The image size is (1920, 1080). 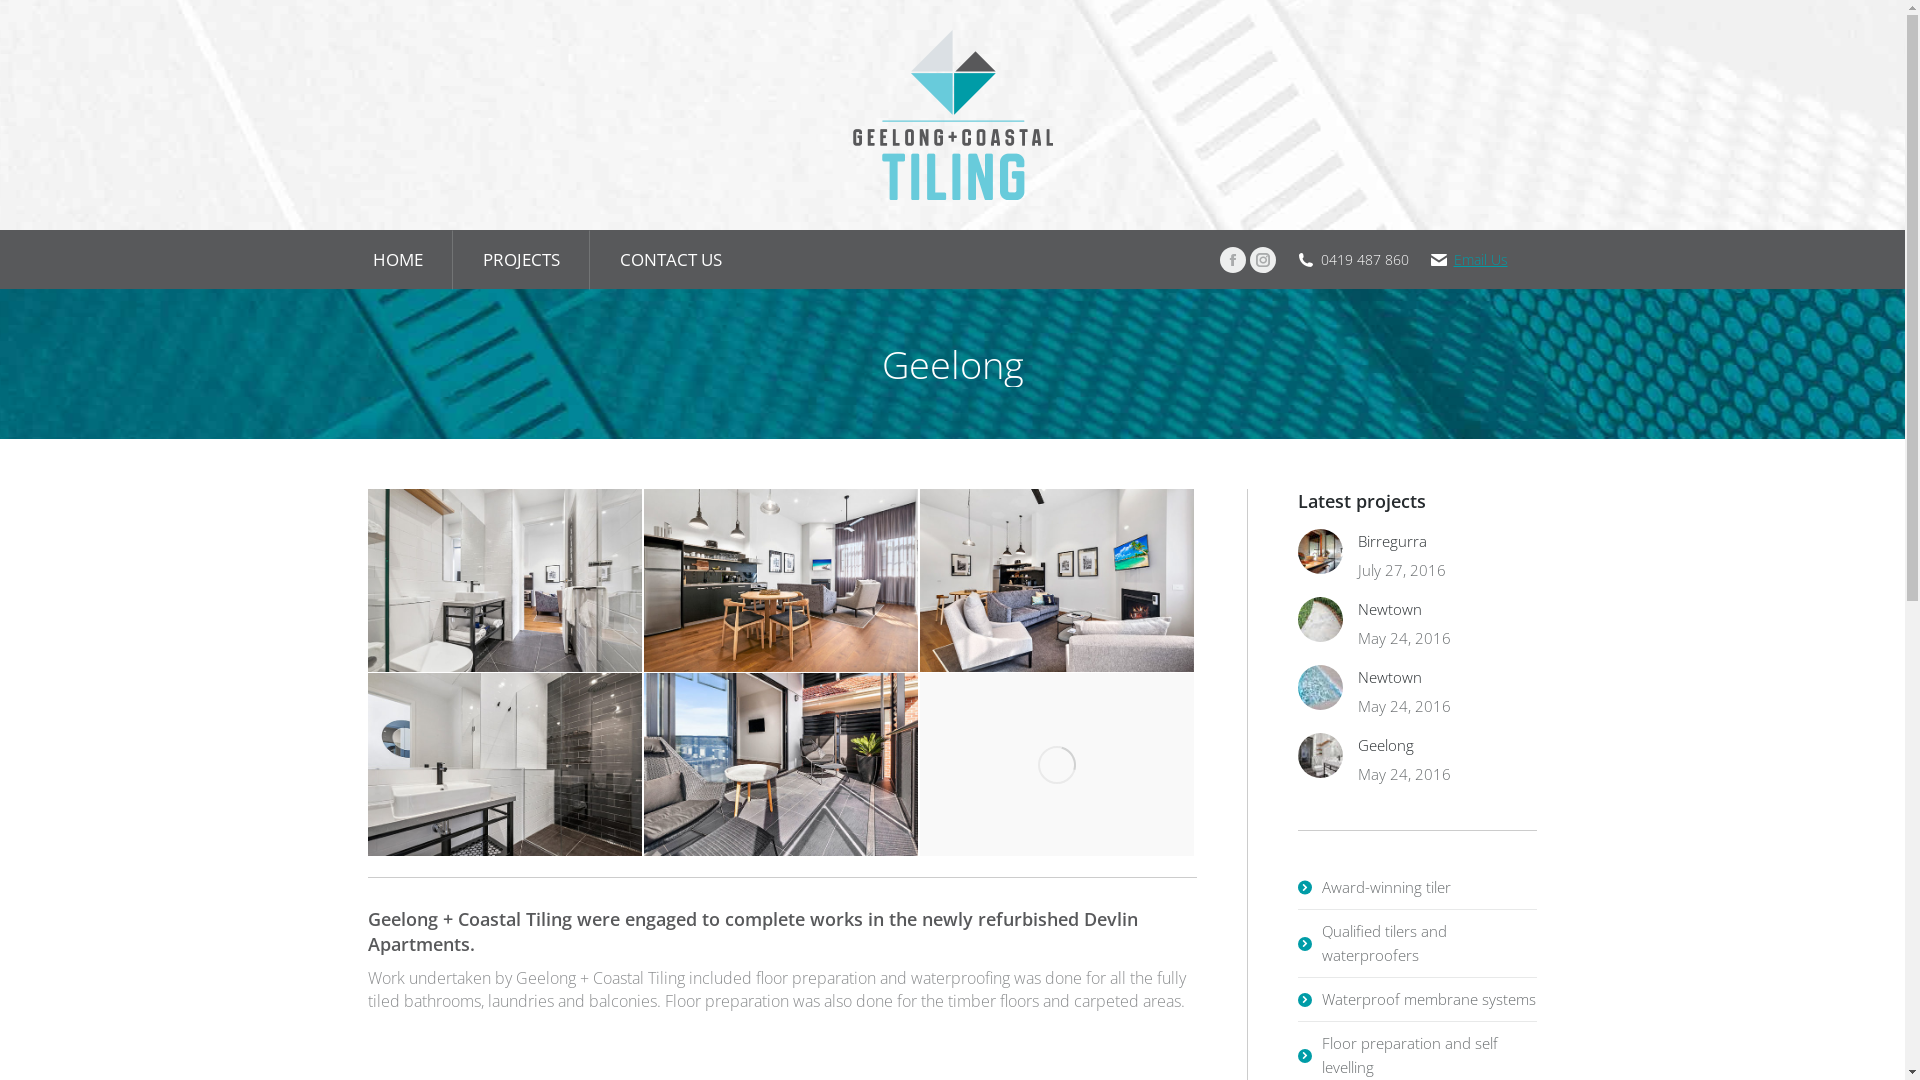 I want to click on Facebook page opens in new window, so click(x=1233, y=259).